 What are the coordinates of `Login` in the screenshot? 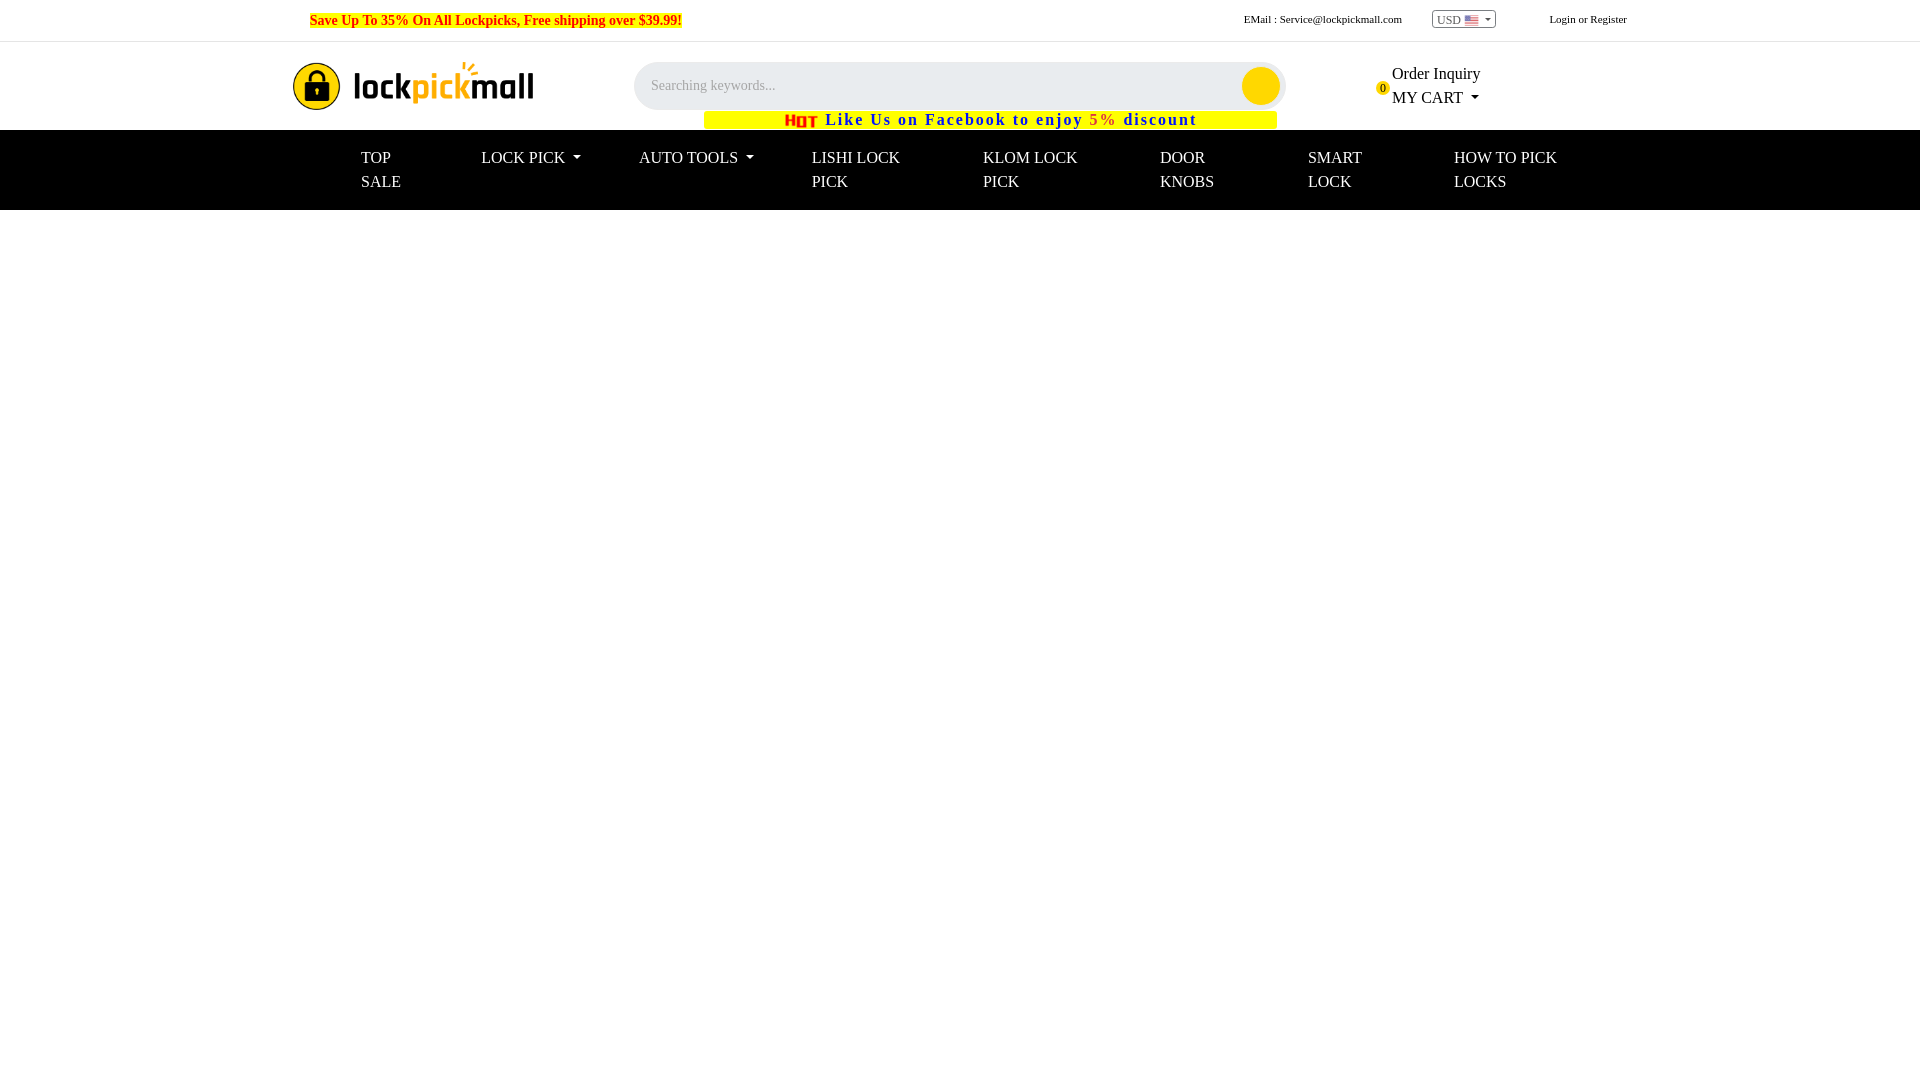 It's located at (1562, 18).